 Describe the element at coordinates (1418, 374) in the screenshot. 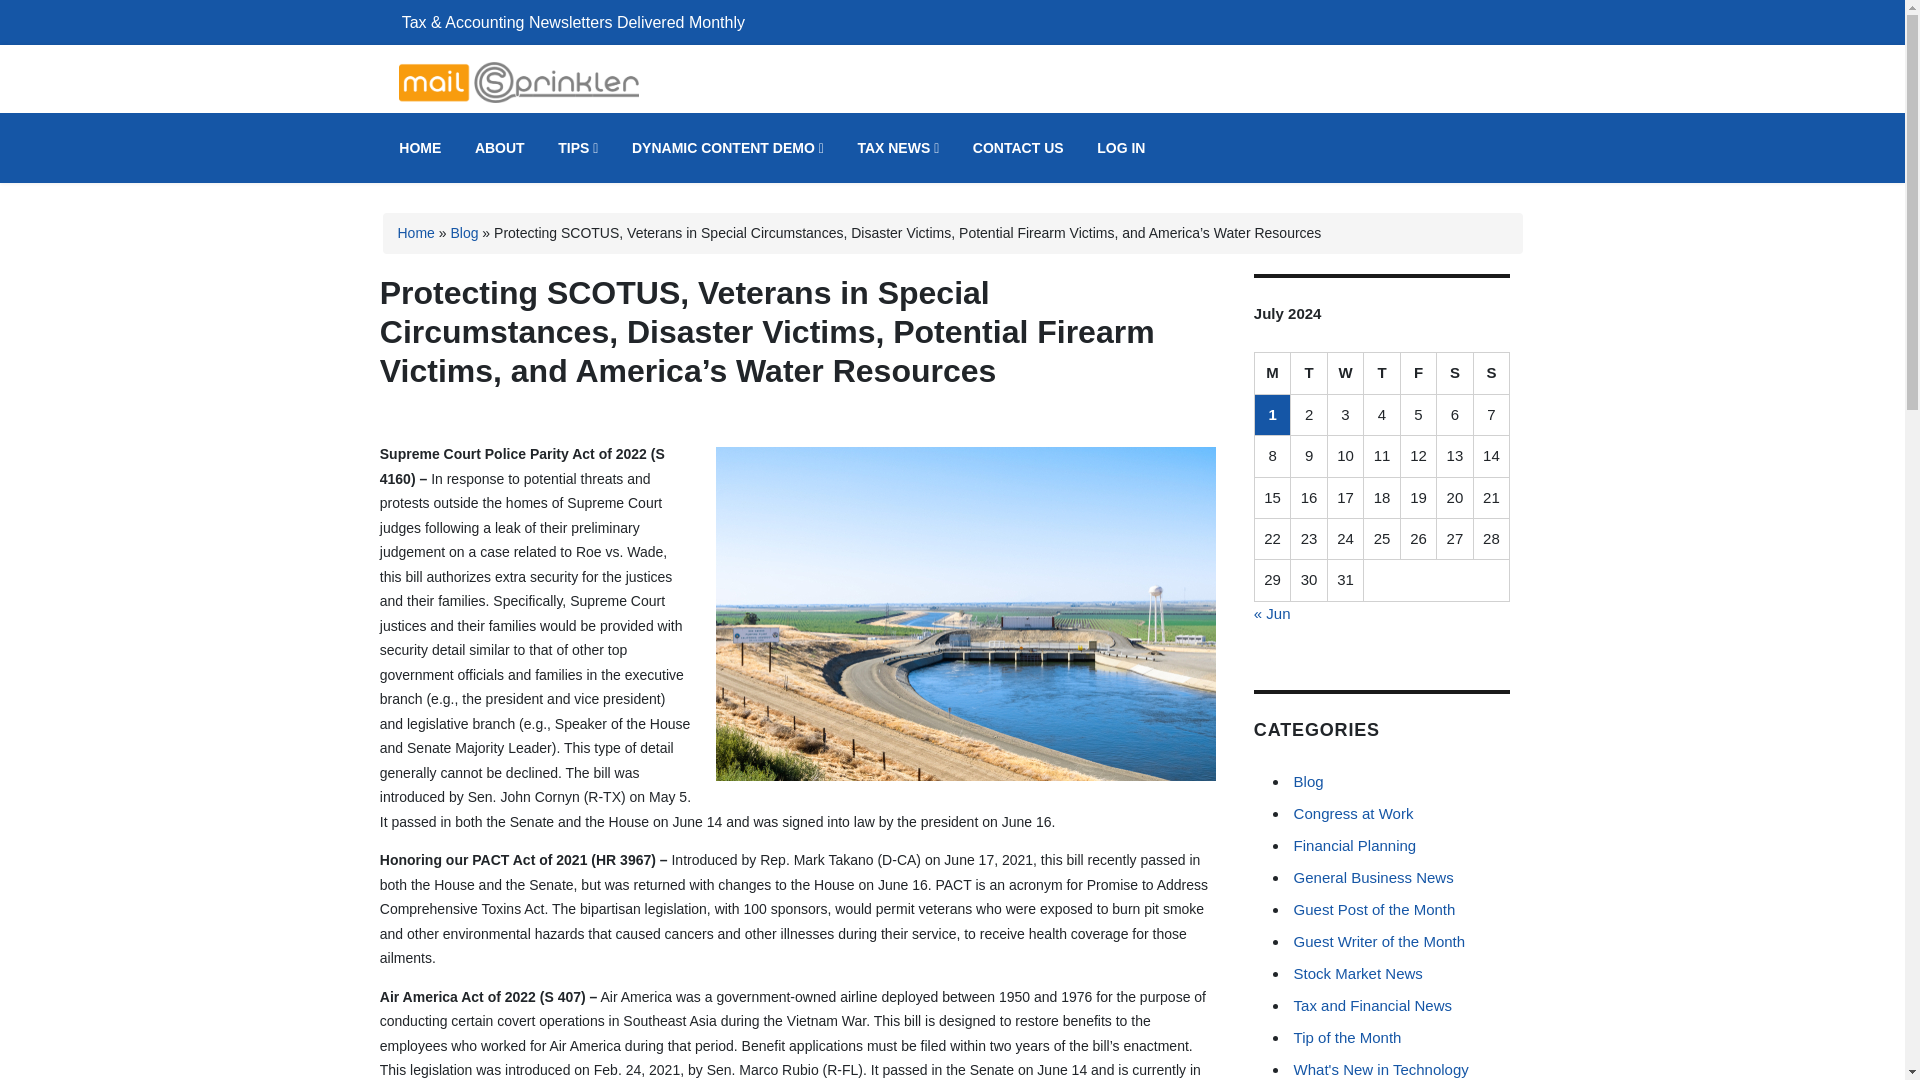

I see `Friday` at that location.